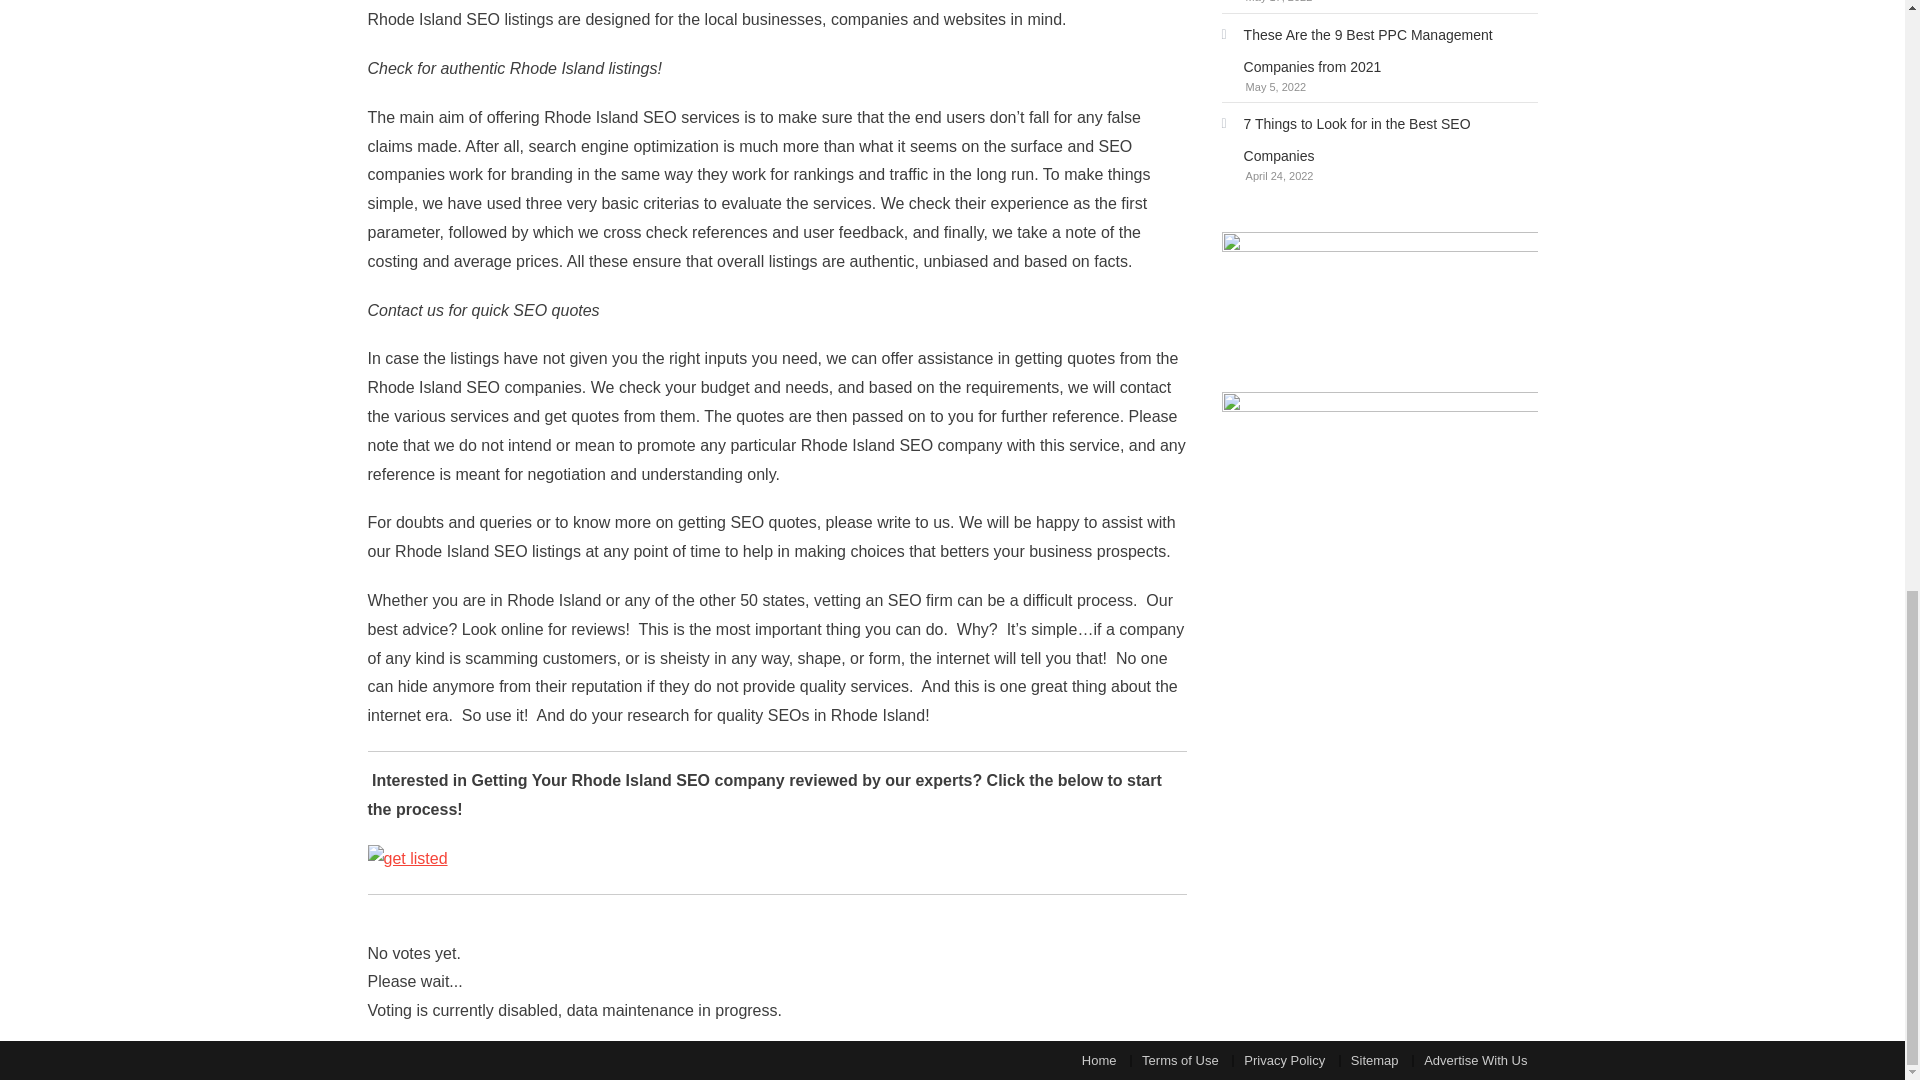 This screenshot has height=1080, width=1920. I want to click on Privacy Policy, so click(1284, 1060).